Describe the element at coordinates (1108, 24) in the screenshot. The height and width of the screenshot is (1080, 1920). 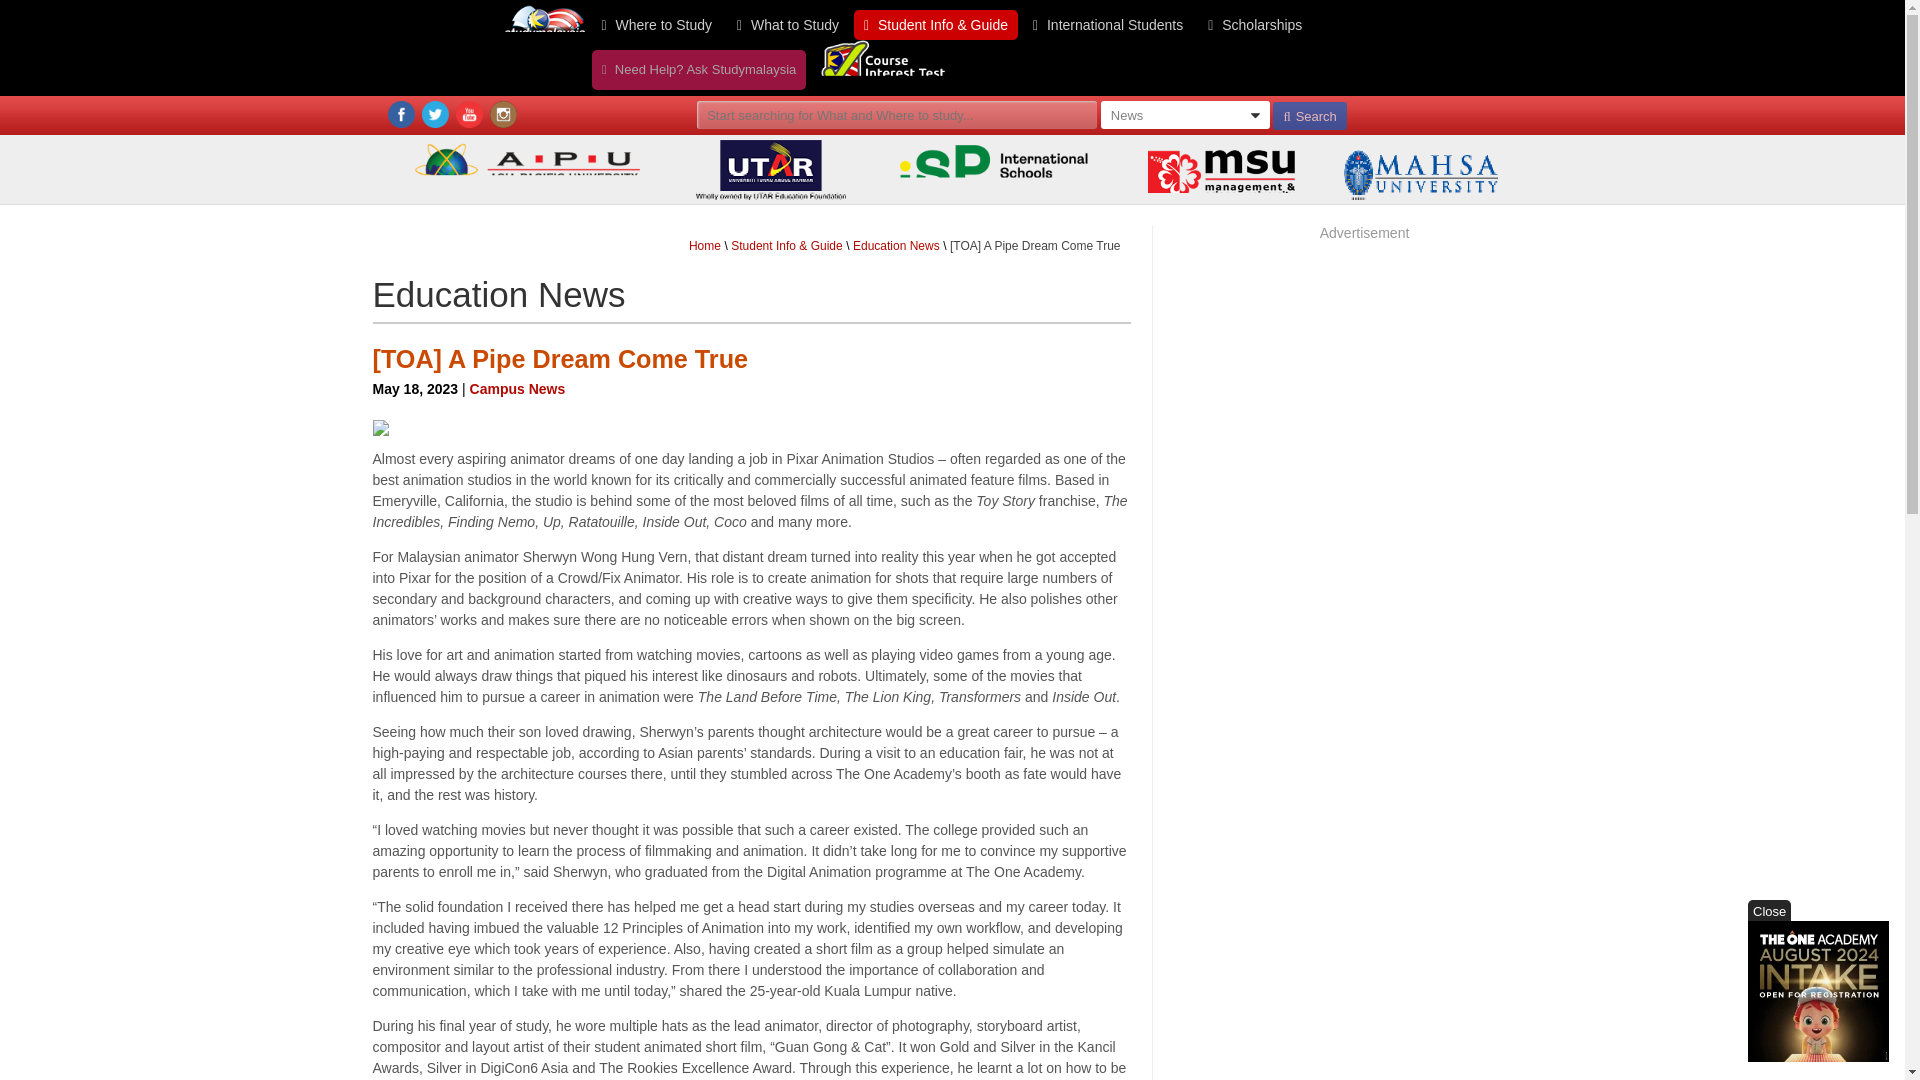
I see `International Students` at that location.